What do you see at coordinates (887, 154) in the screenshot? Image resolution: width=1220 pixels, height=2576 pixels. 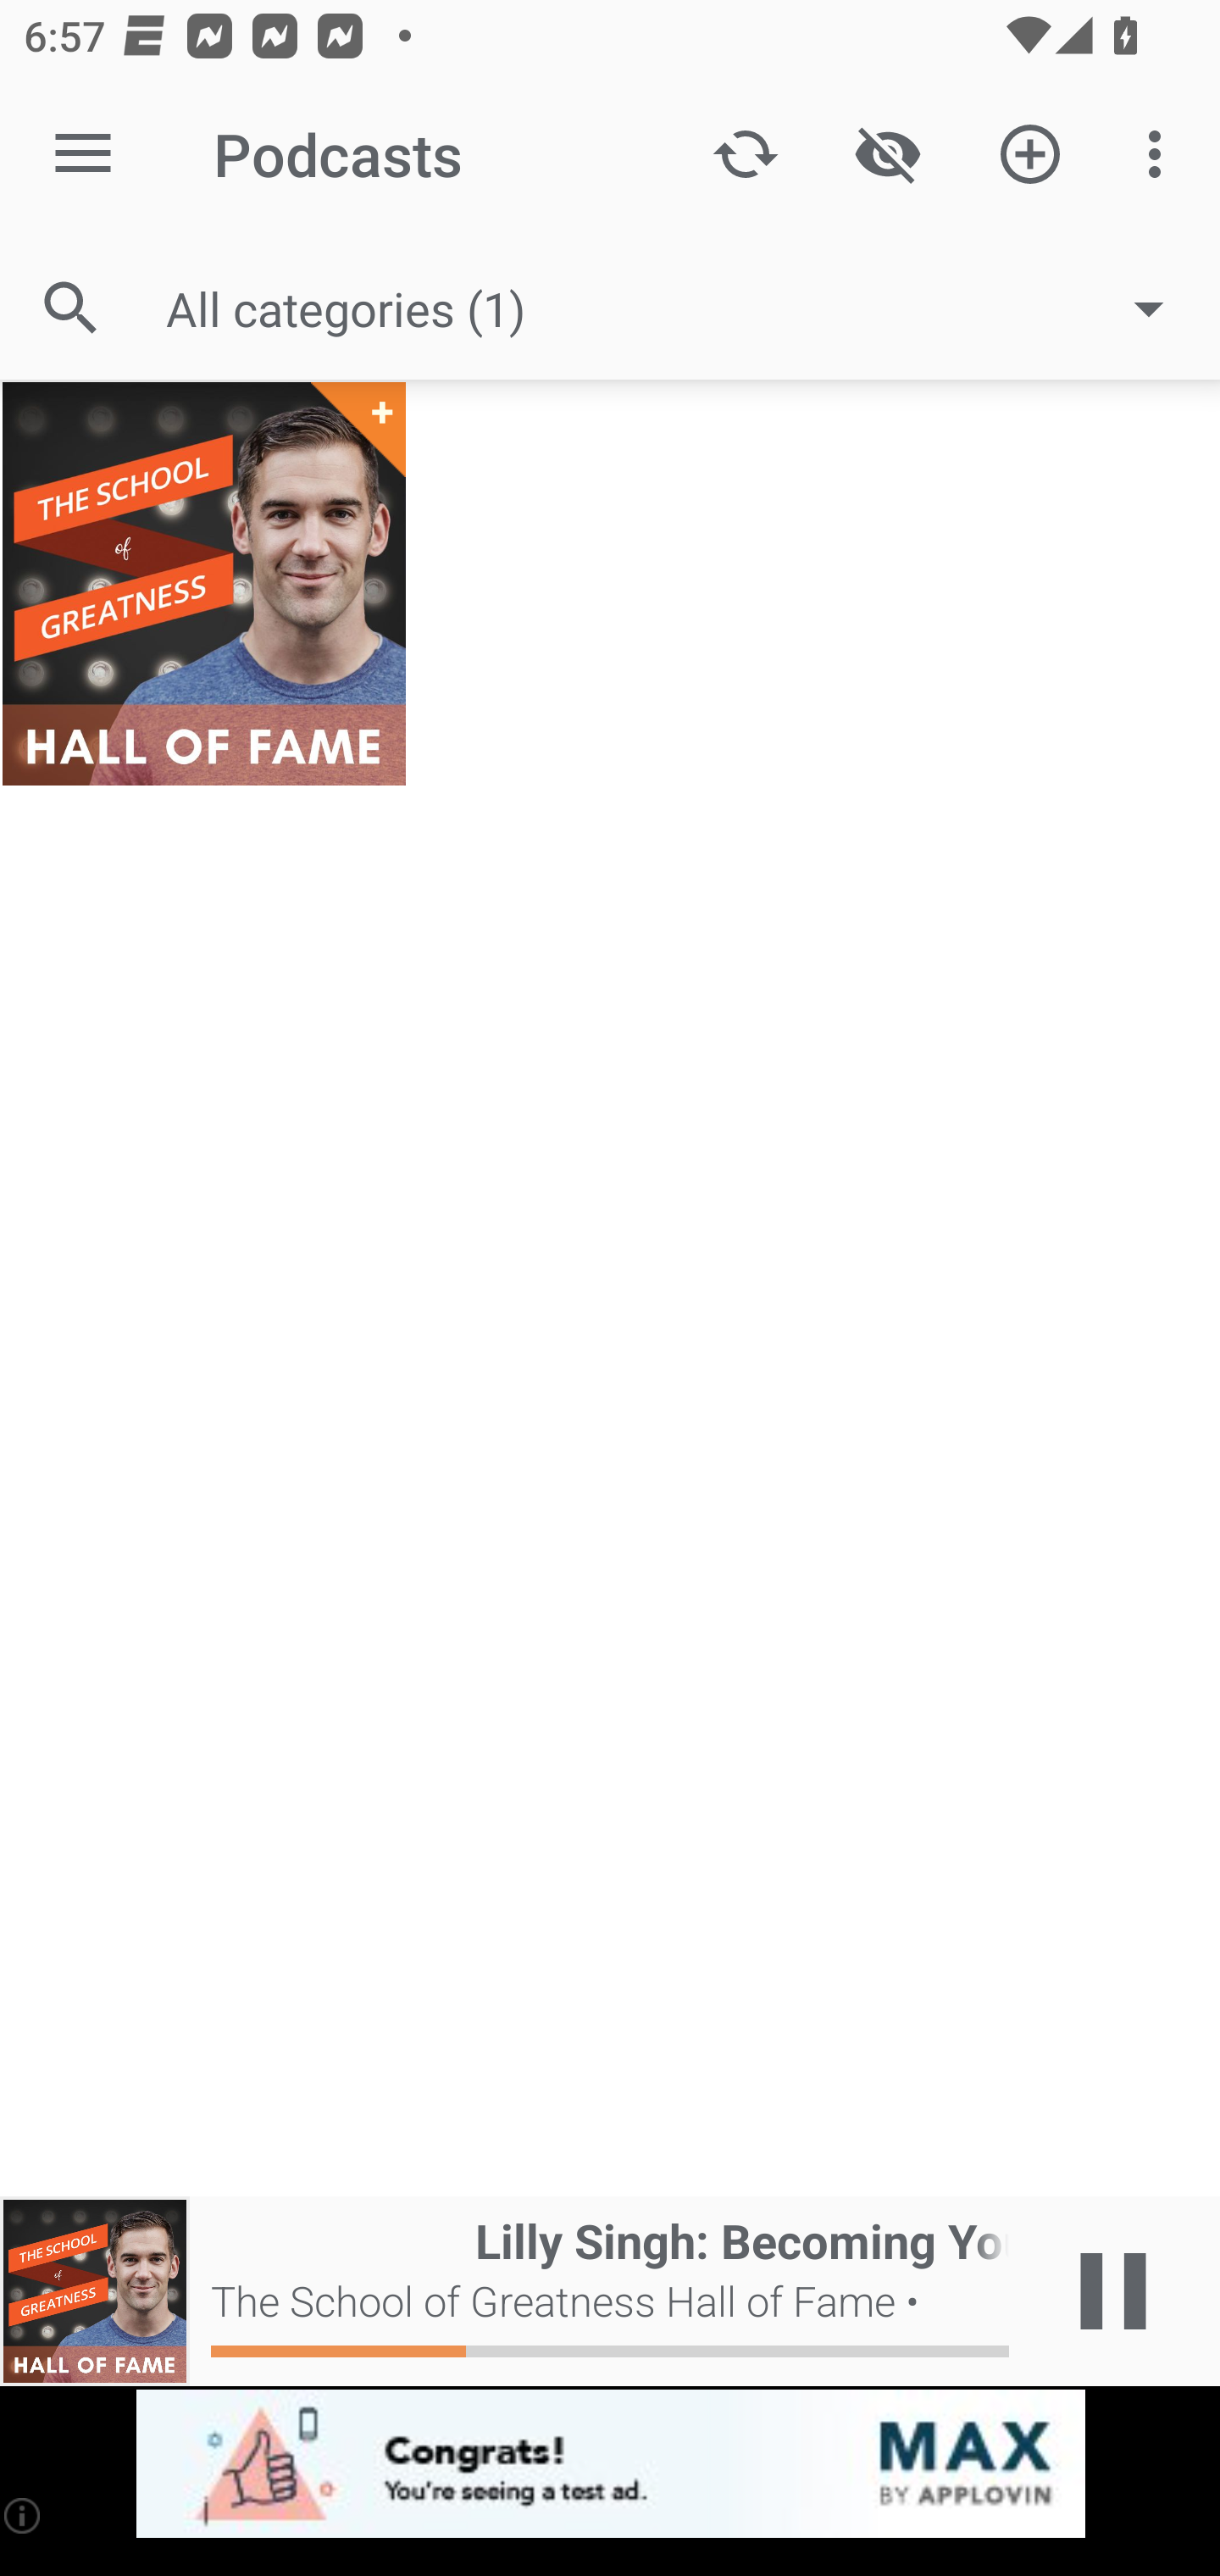 I see `Show / Hide played content` at bounding box center [887, 154].